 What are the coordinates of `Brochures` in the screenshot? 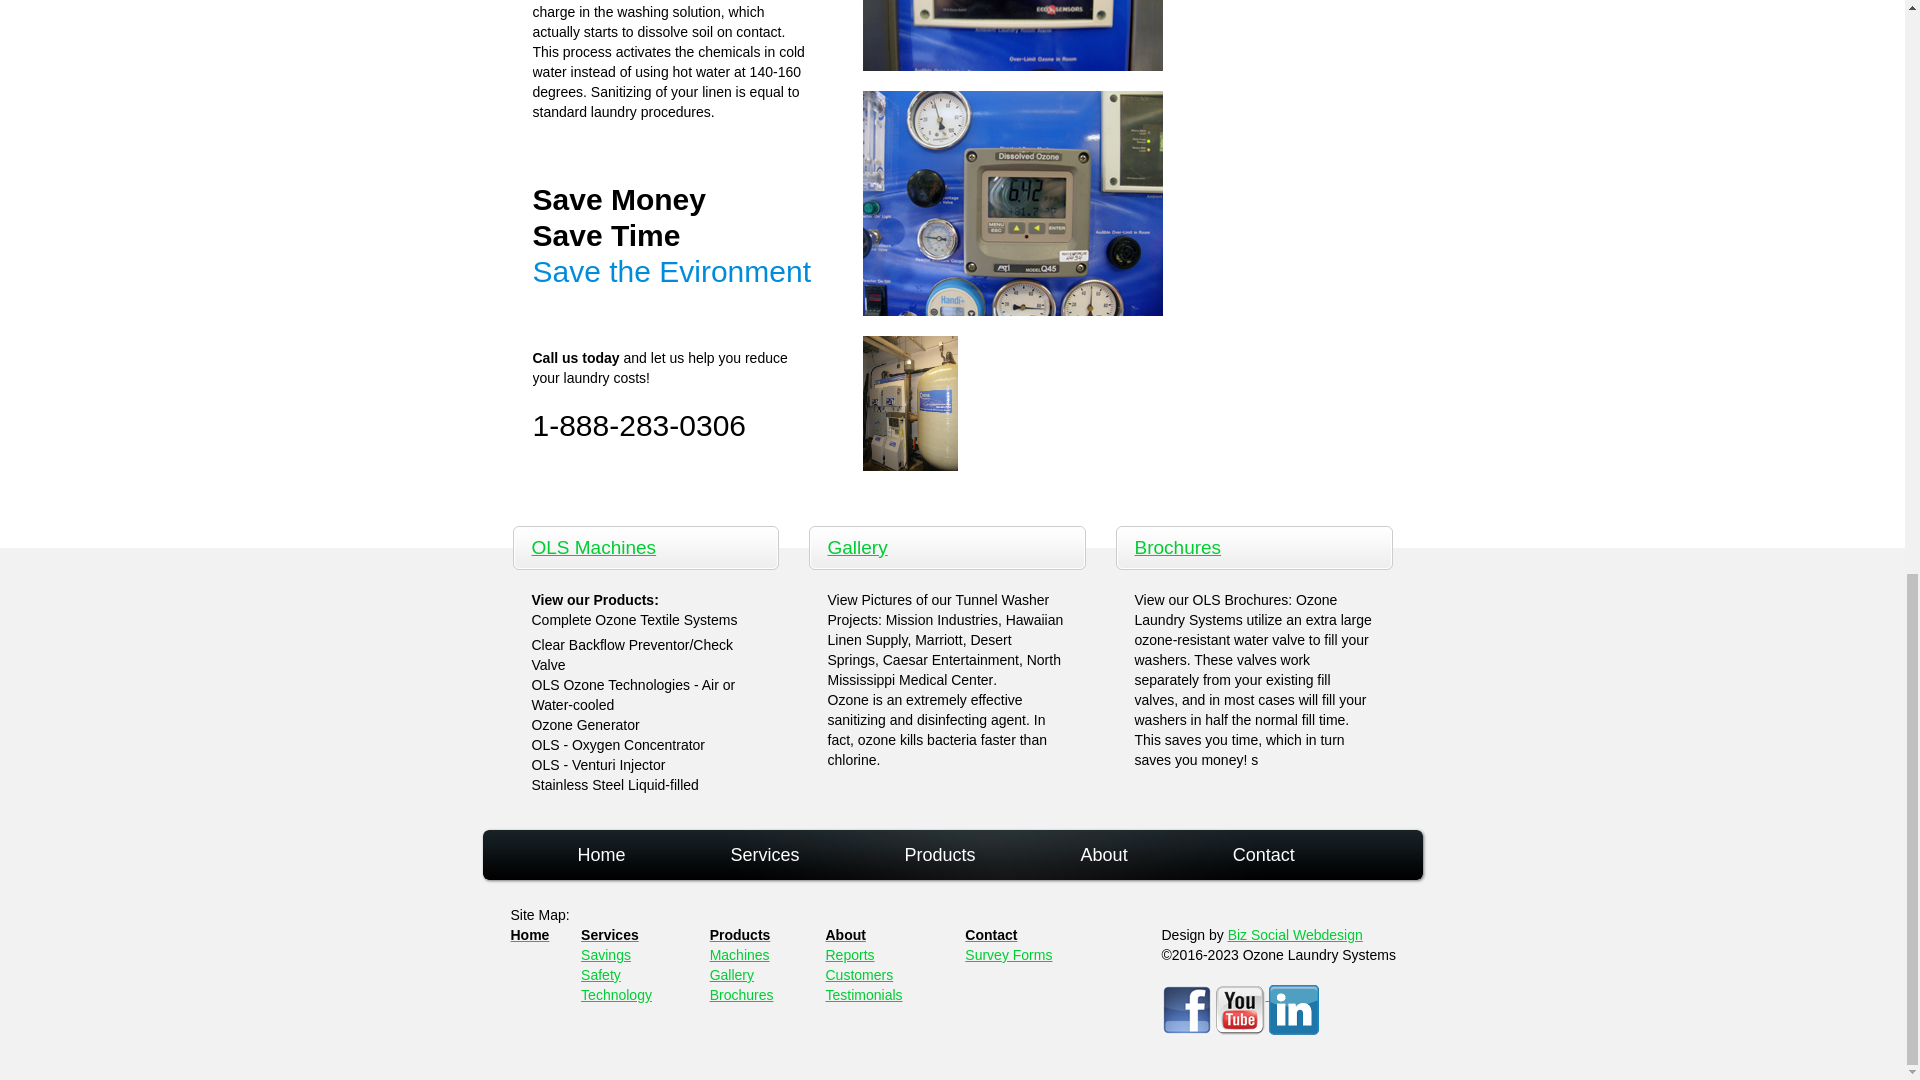 It's located at (742, 995).